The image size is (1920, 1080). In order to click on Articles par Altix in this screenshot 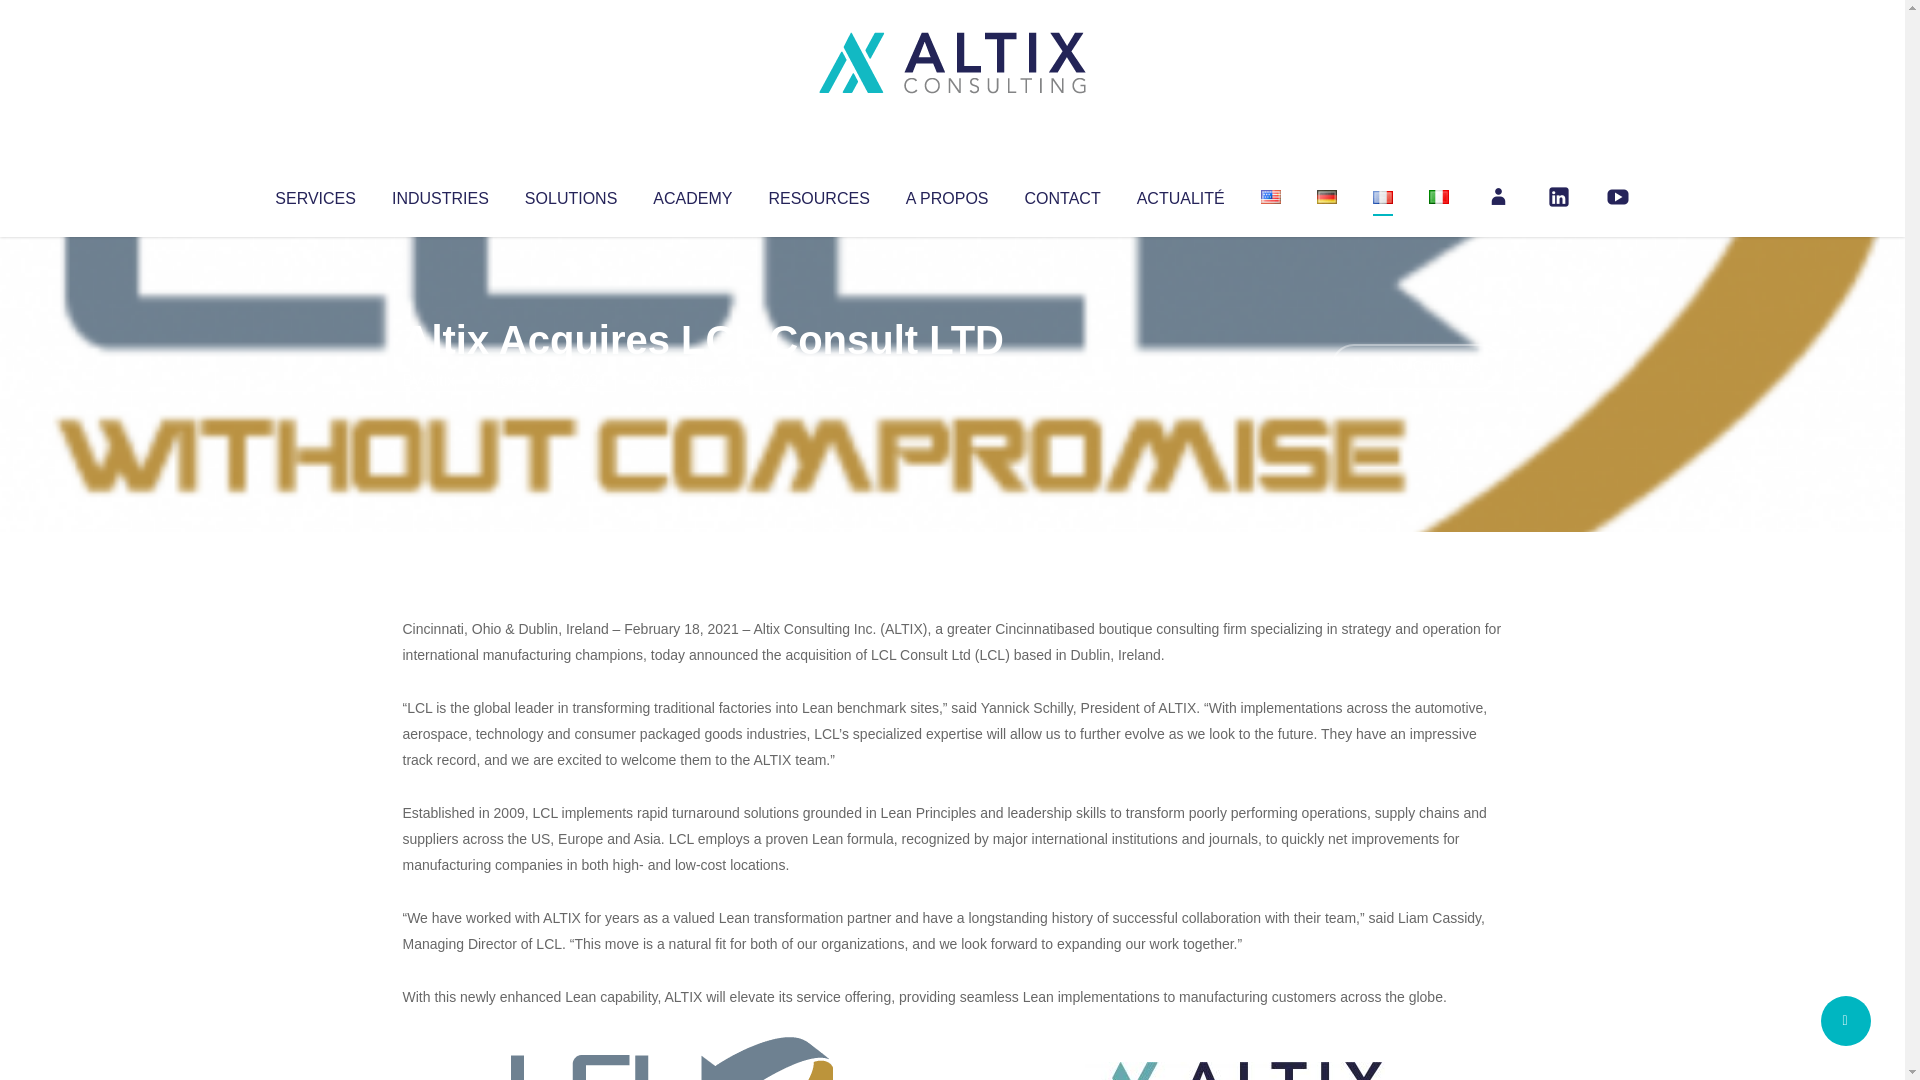, I will do `click(440, 380)`.